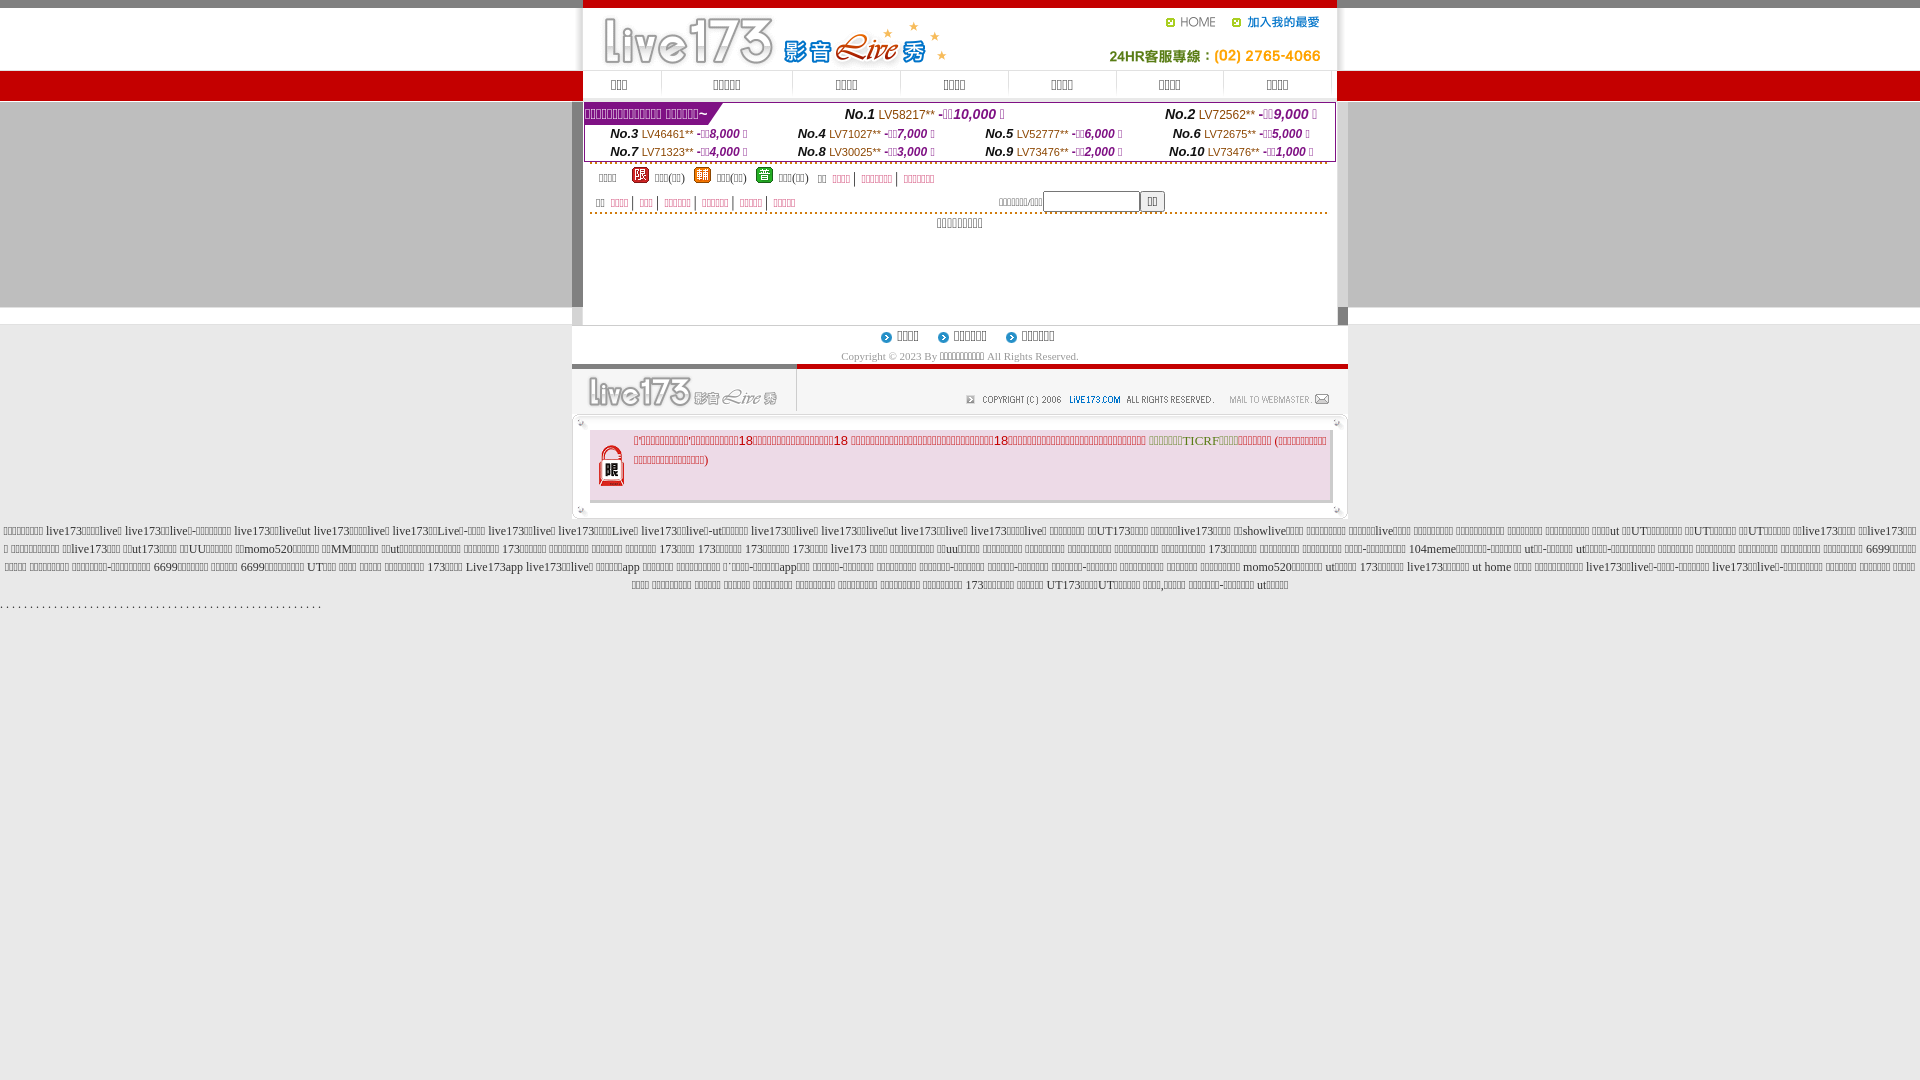 Image resolution: width=1920 pixels, height=1080 pixels. Describe the element at coordinates (314, 604) in the screenshot. I see `.` at that location.